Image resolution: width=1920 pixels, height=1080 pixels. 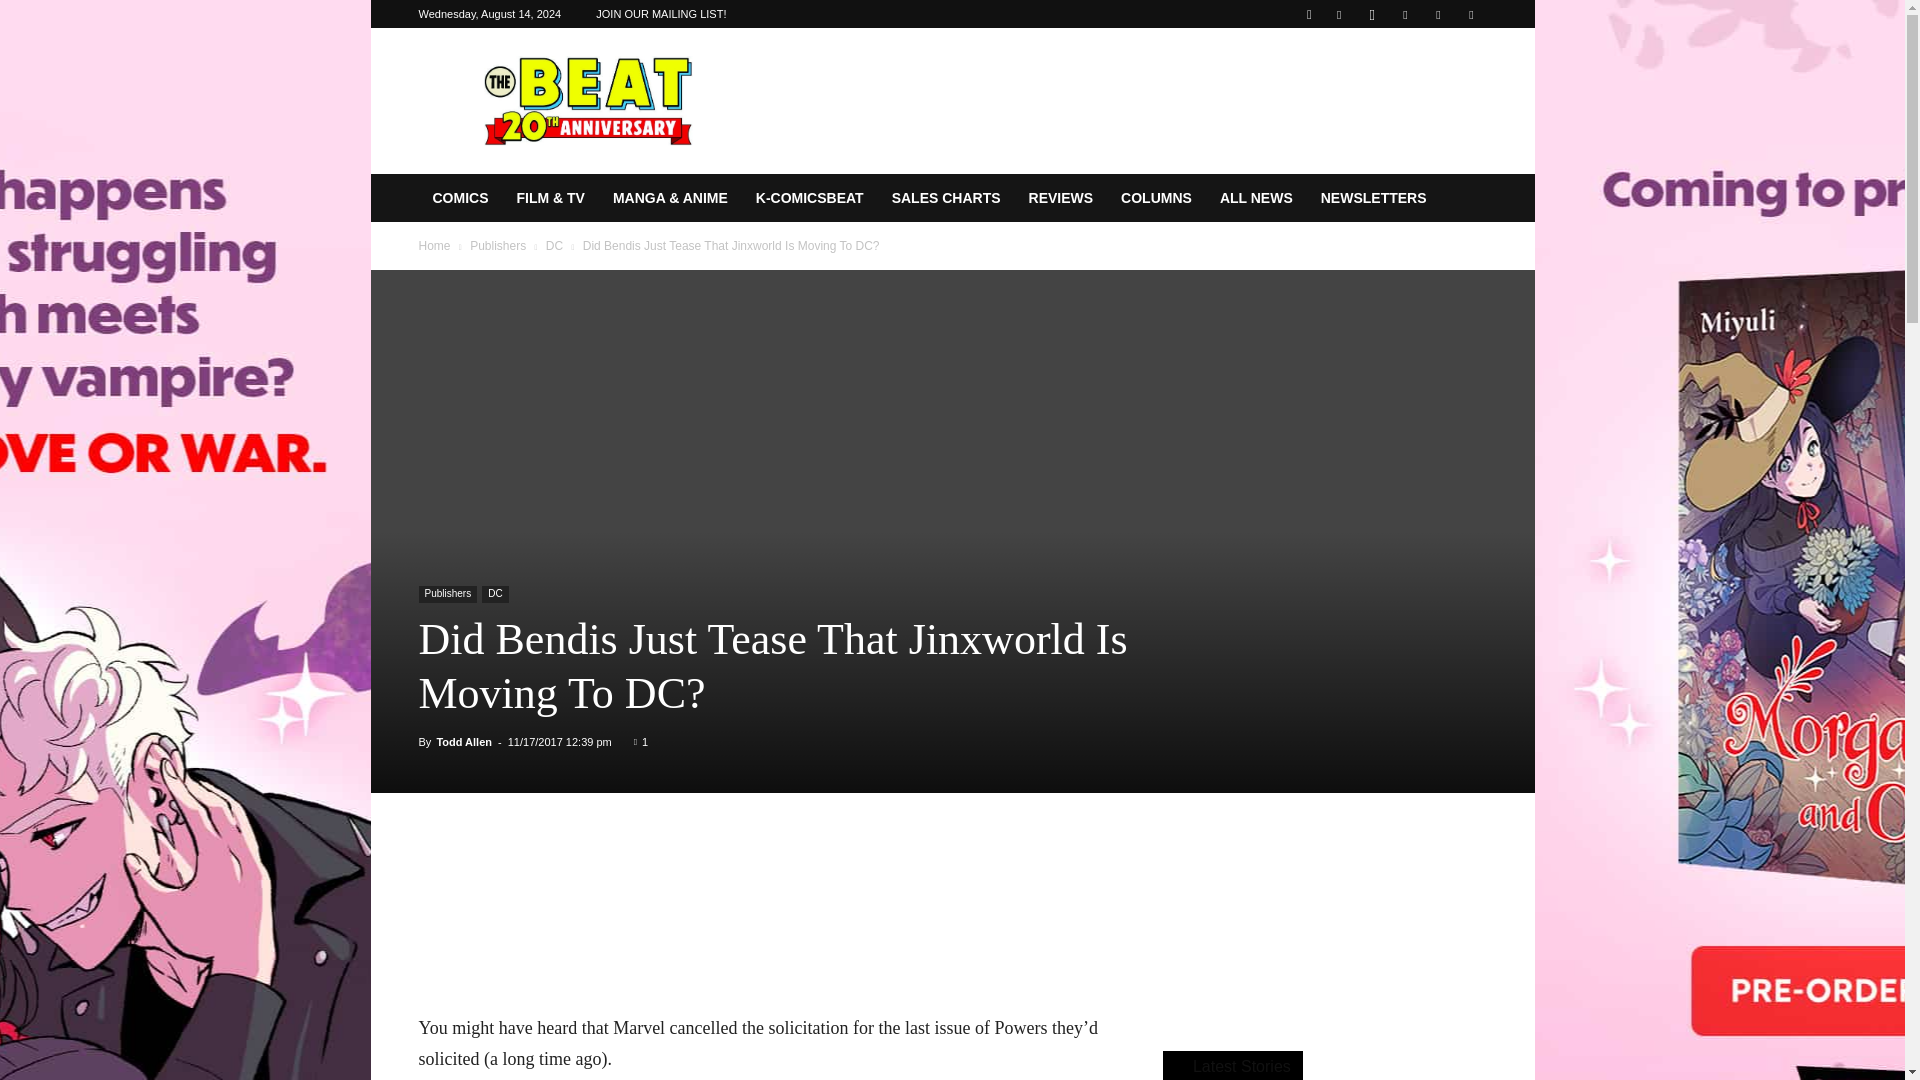 What do you see at coordinates (1405, 14) in the screenshot?
I see `RSS` at bounding box center [1405, 14].